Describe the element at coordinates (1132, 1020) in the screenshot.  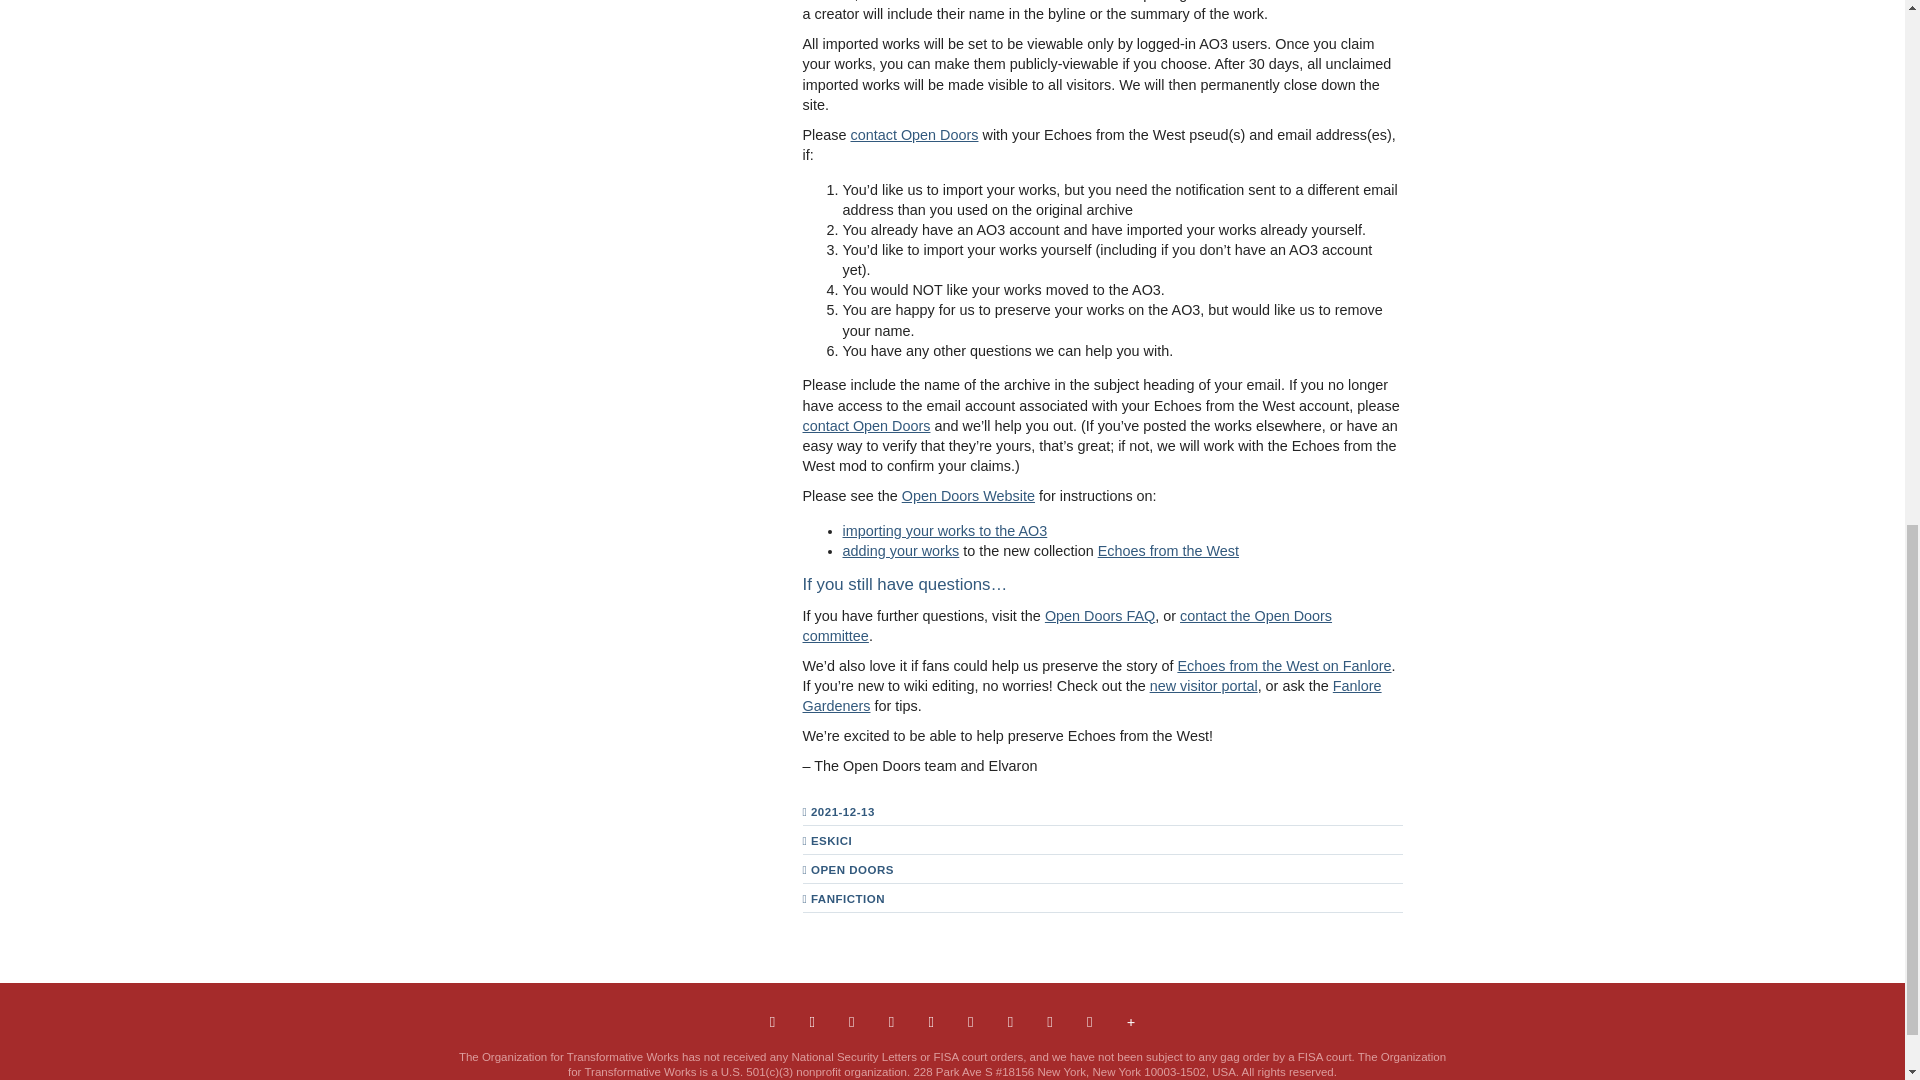
I see `More` at that location.